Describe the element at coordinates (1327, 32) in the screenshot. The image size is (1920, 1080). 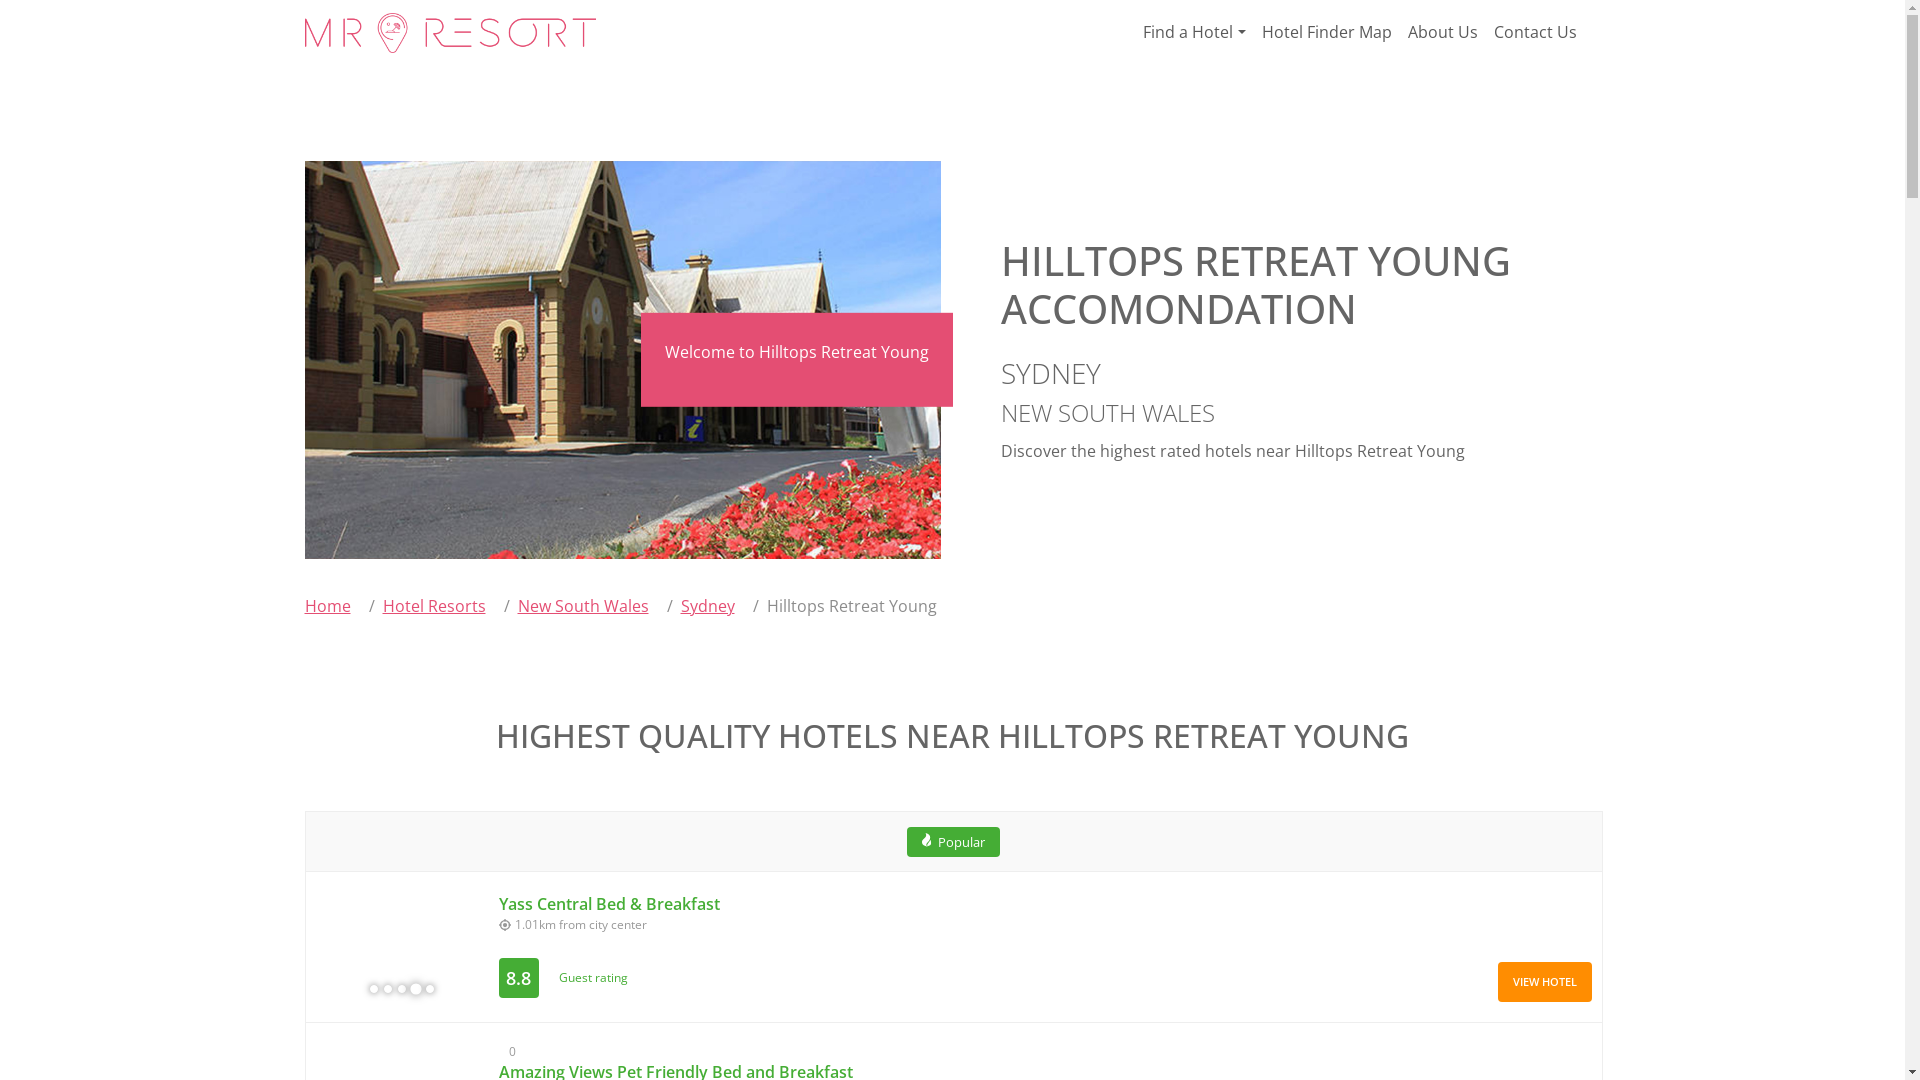
I see `Hotel Finder Map` at that location.